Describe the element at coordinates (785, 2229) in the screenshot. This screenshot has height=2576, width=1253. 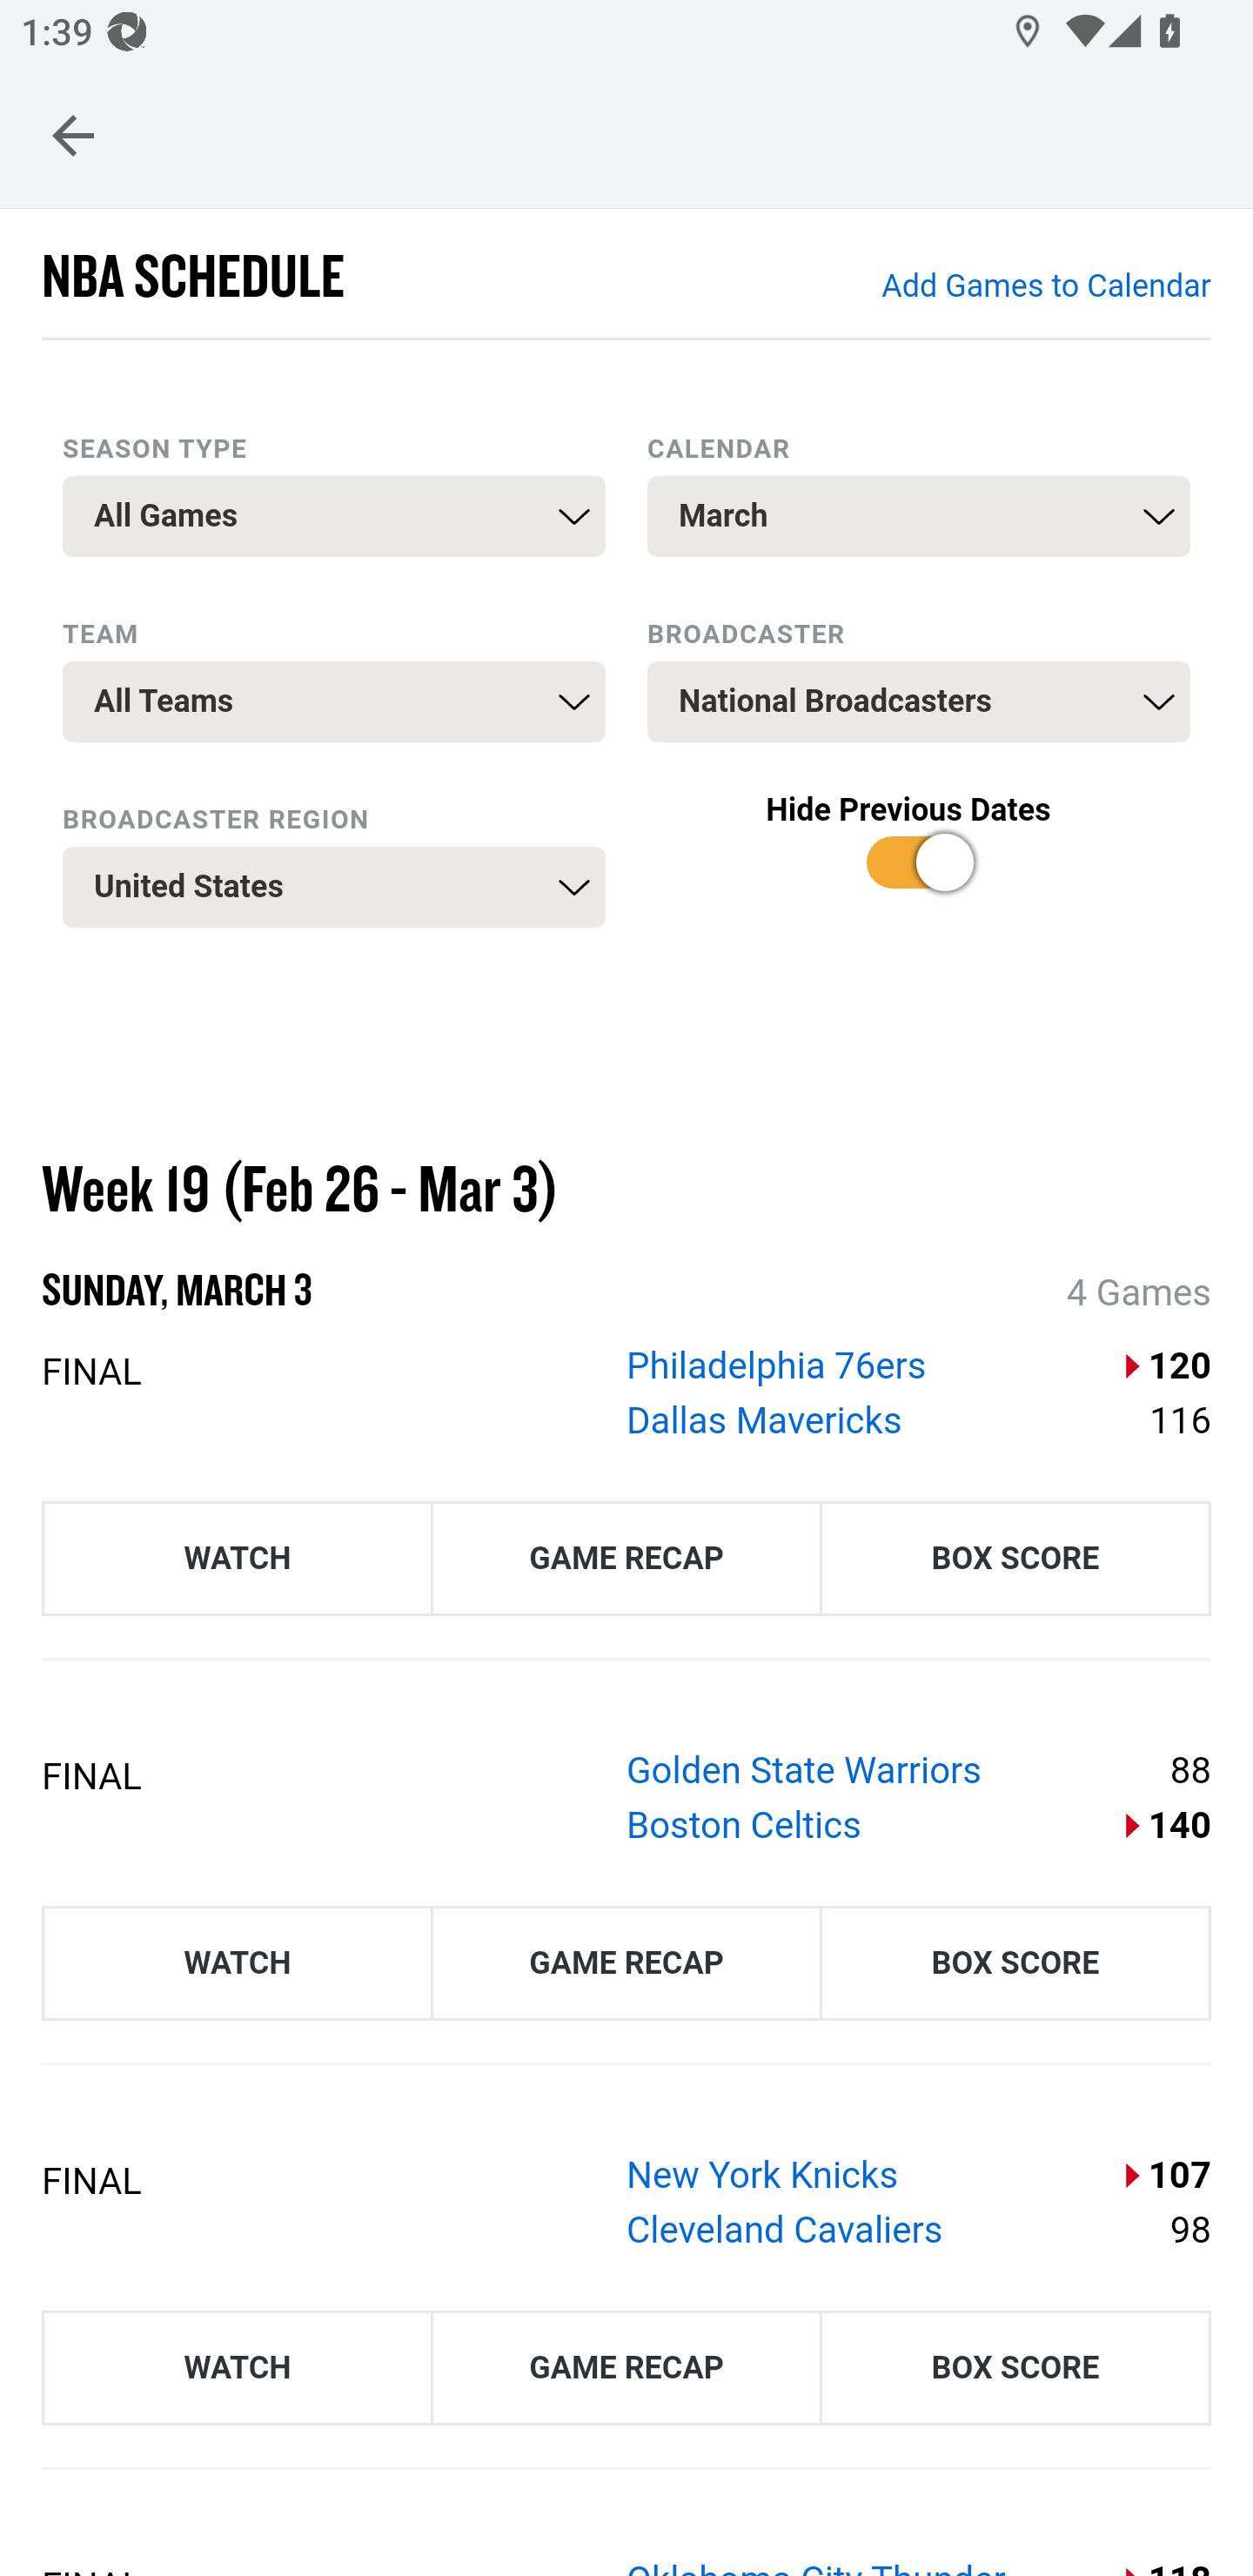
I see `Cleveland Cavaliers` at that location.